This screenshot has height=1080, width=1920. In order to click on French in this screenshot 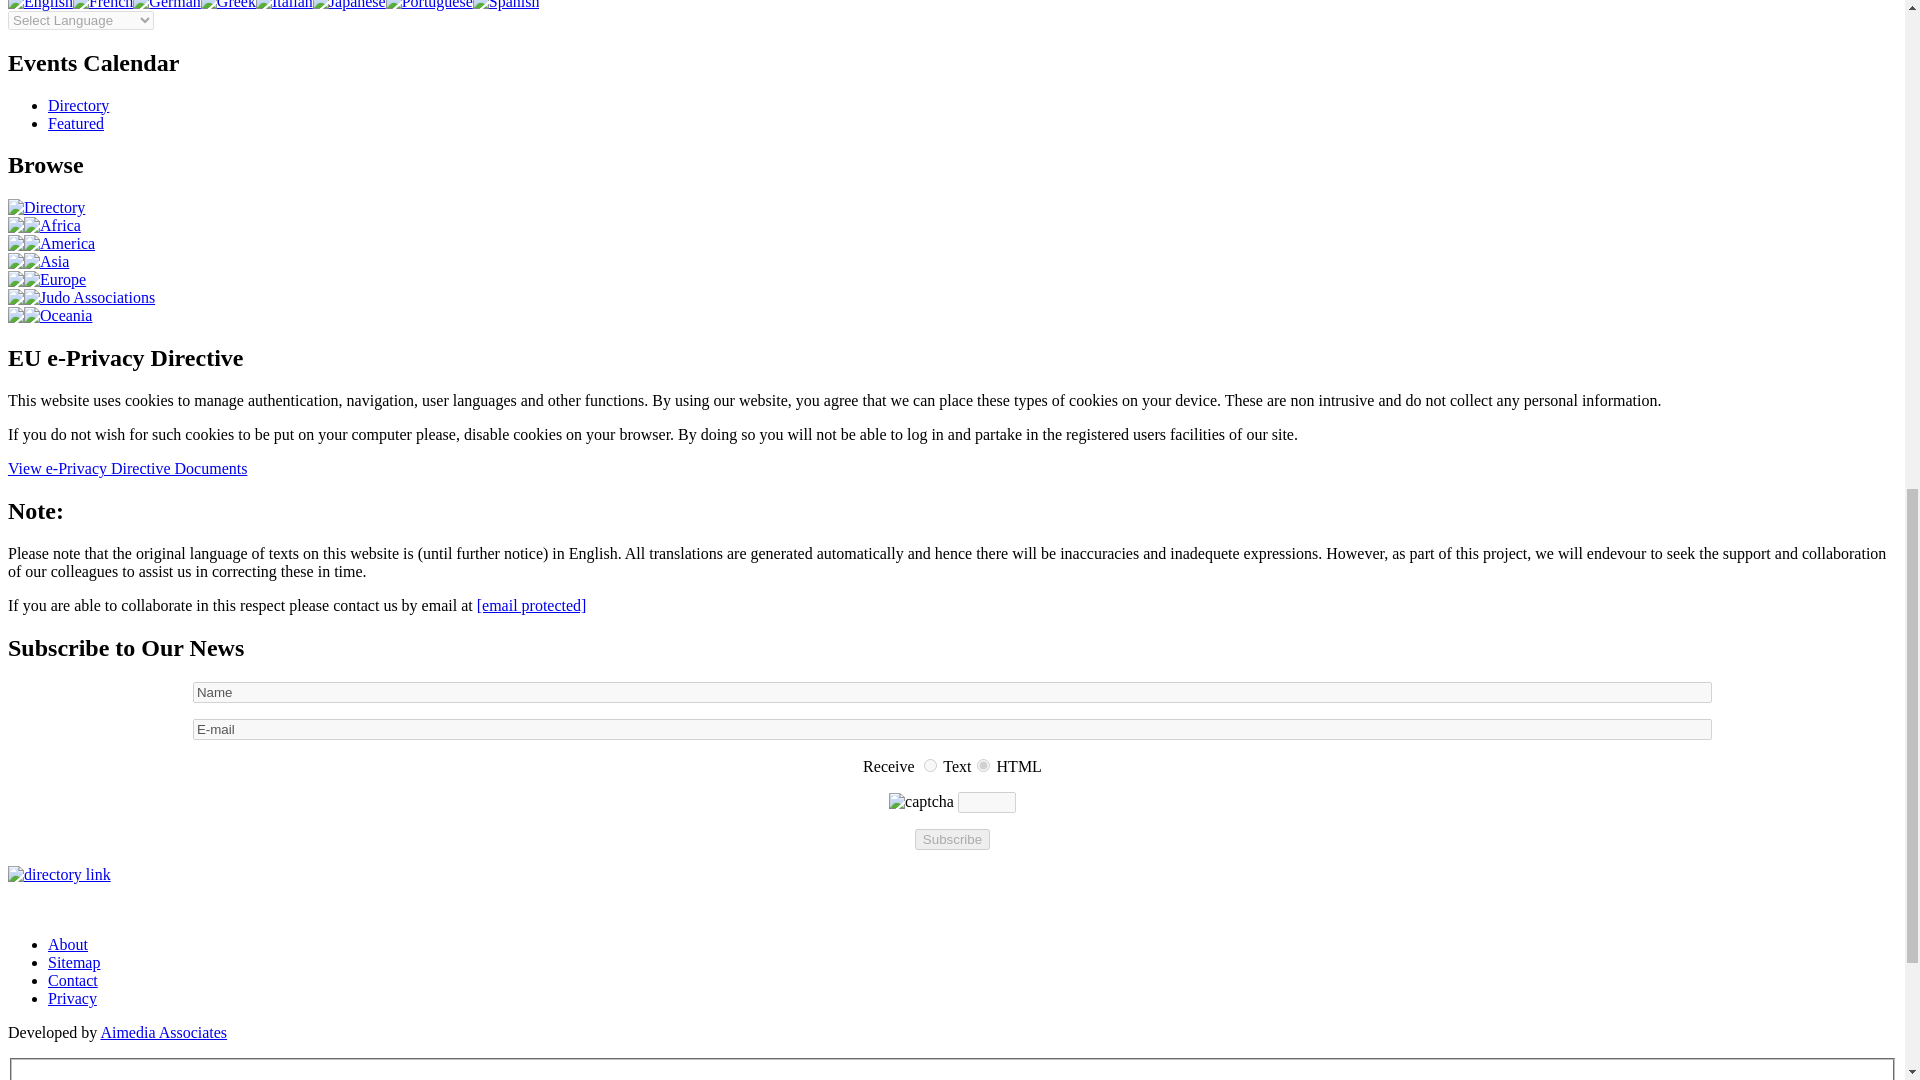, I will do `click(102, 4)`.